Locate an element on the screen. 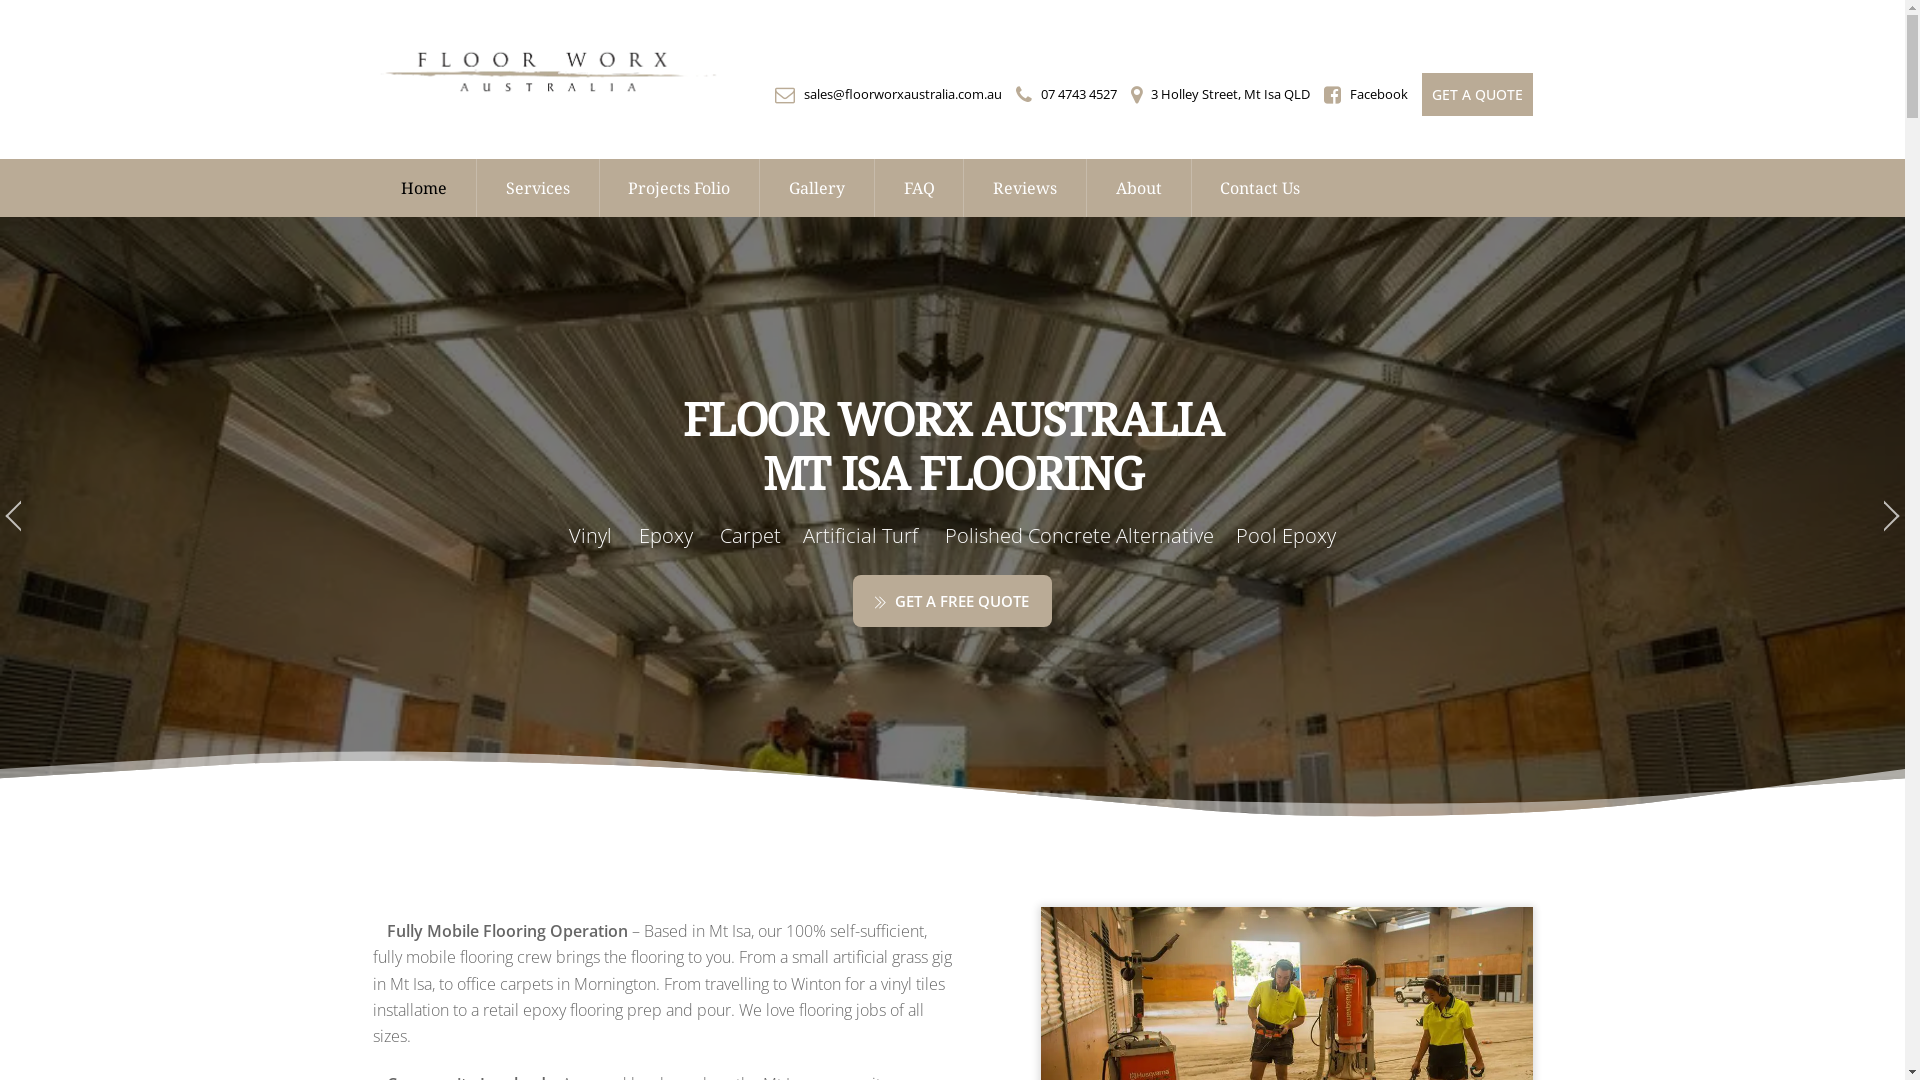  Gallery is located at coordinates (816, 188).